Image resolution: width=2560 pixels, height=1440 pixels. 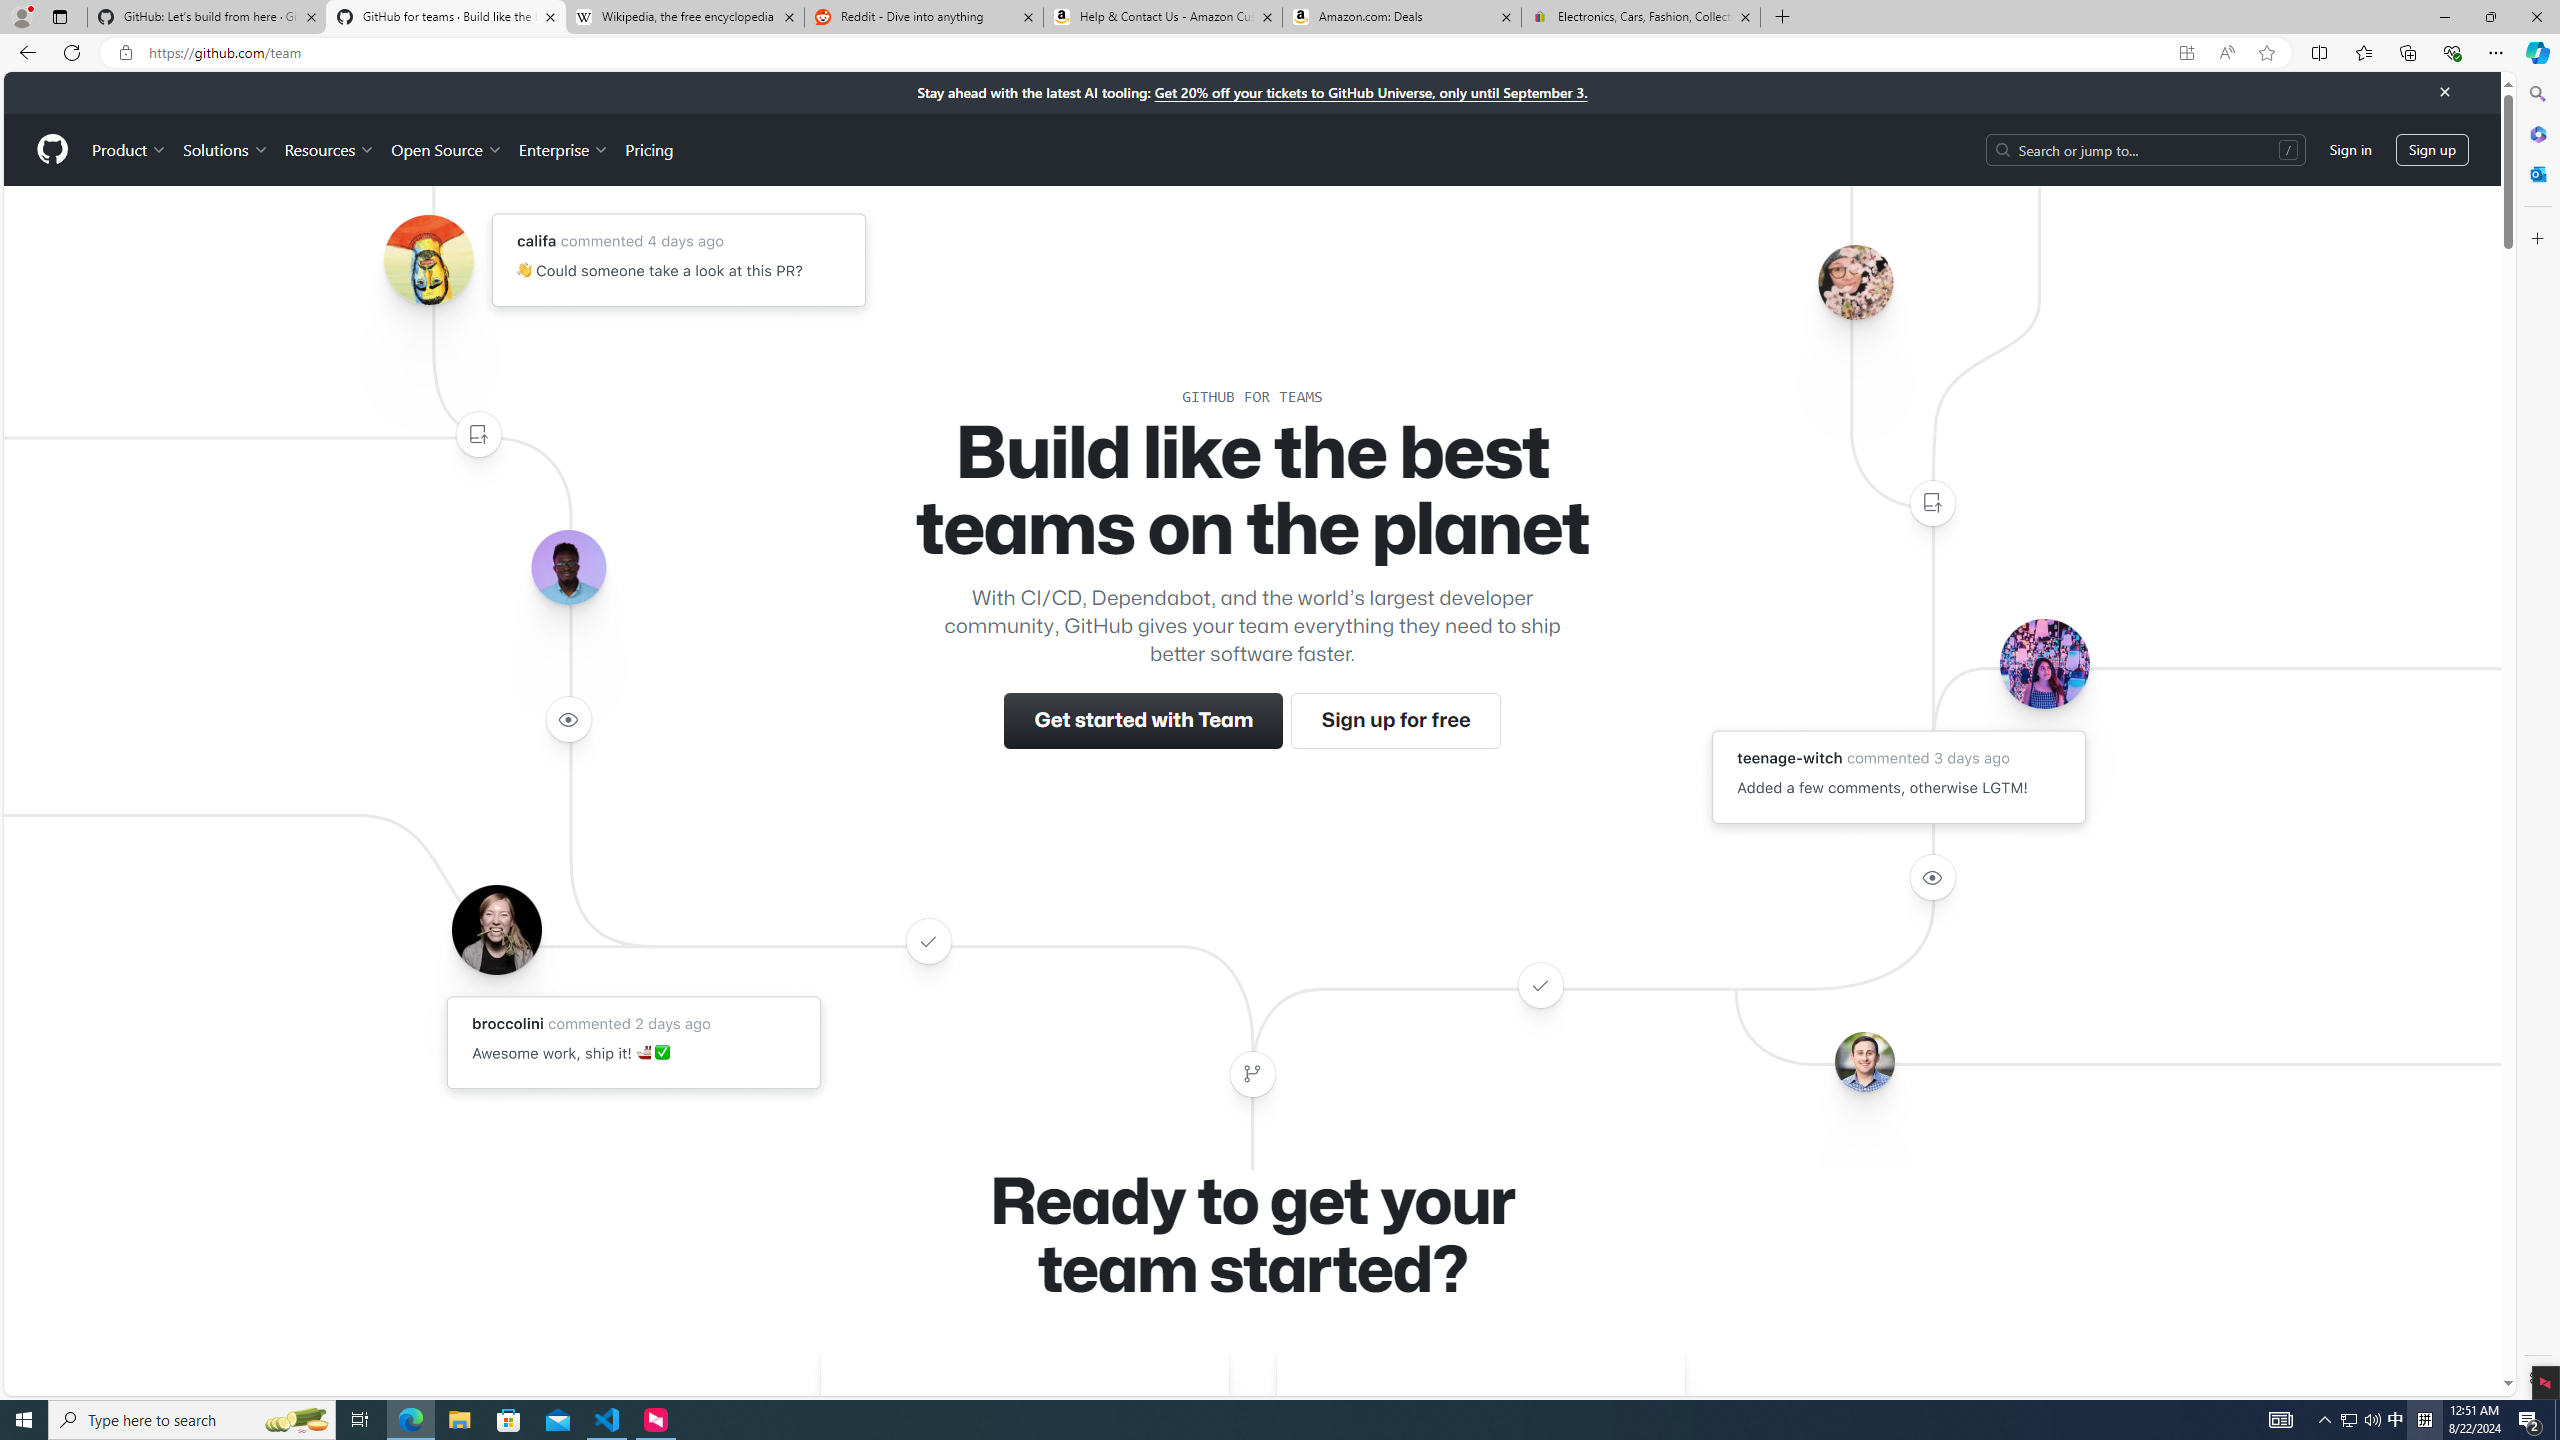 I want to click on Avatar of the user broccolini, so click(x=496, y=929).